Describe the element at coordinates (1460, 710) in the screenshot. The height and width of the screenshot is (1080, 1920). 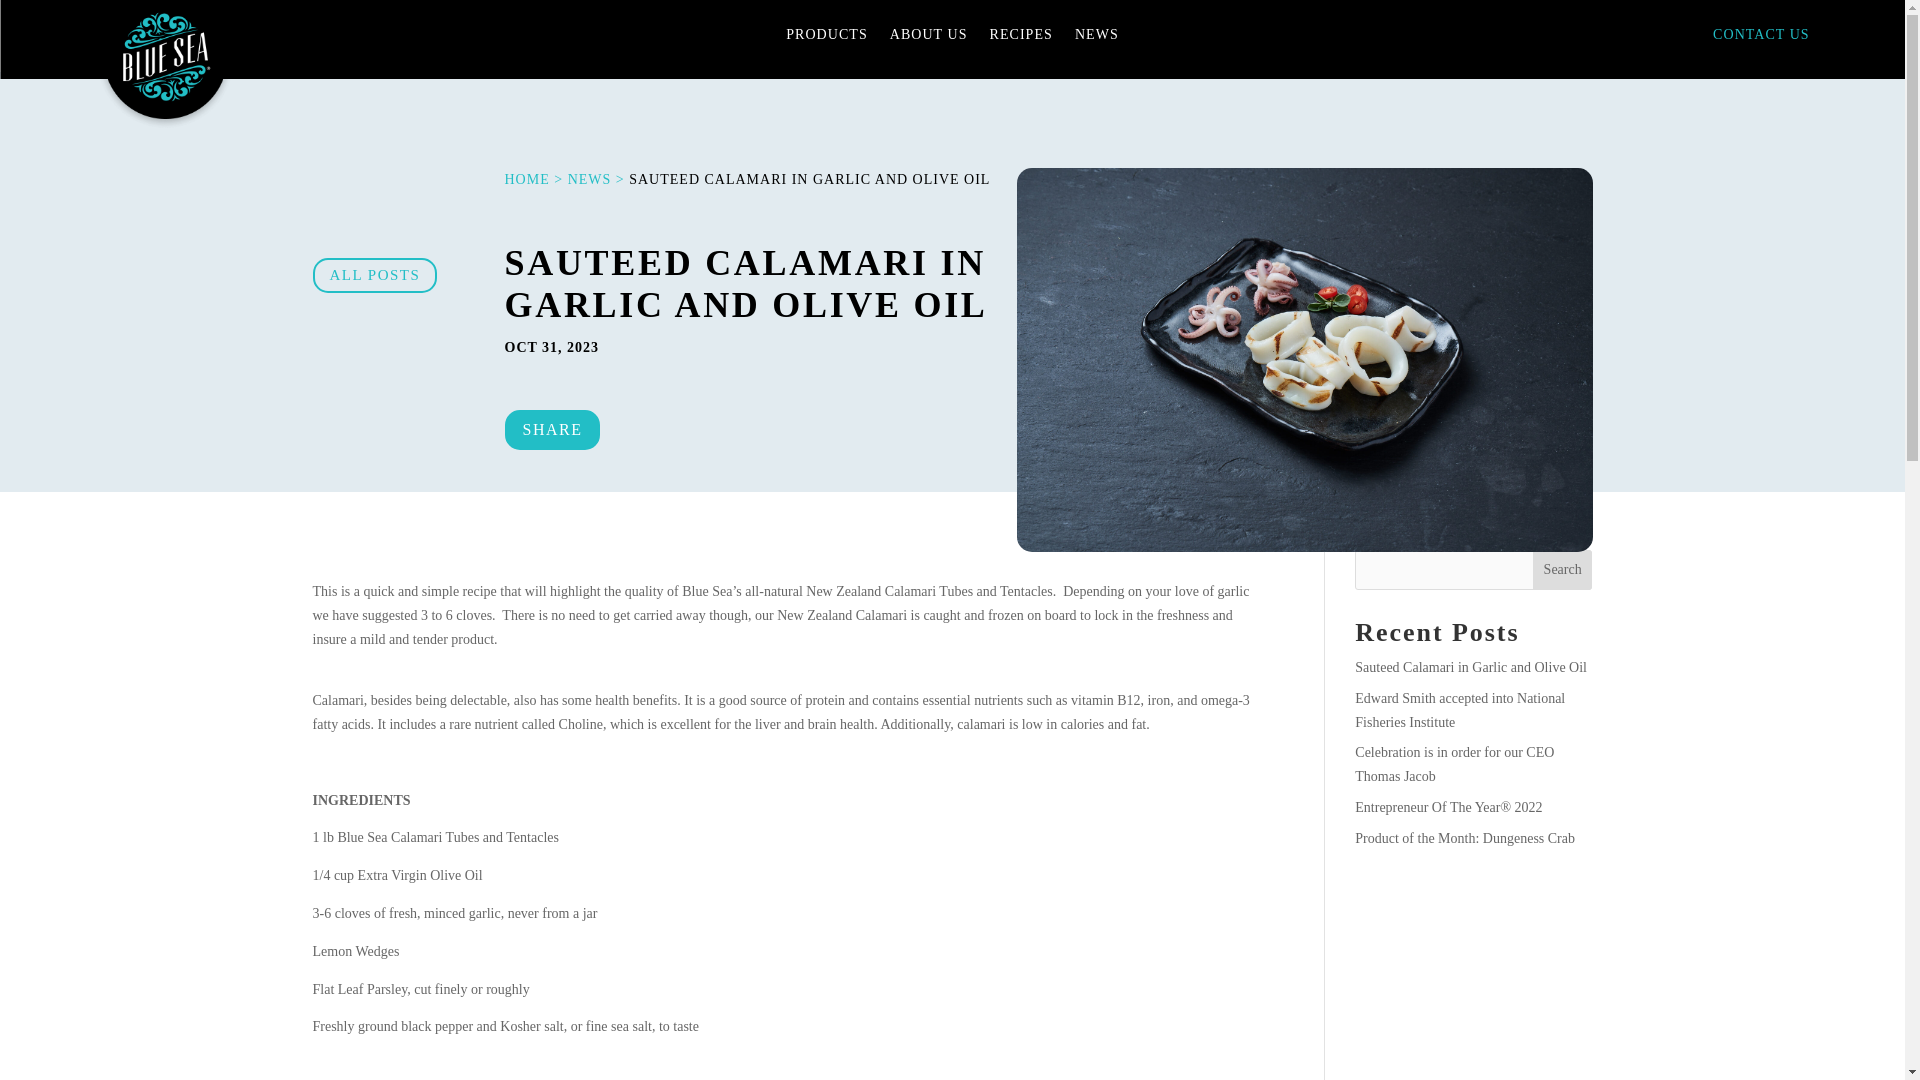
I see `Edward Smith accepted into National Fisheries Institute` at that location.